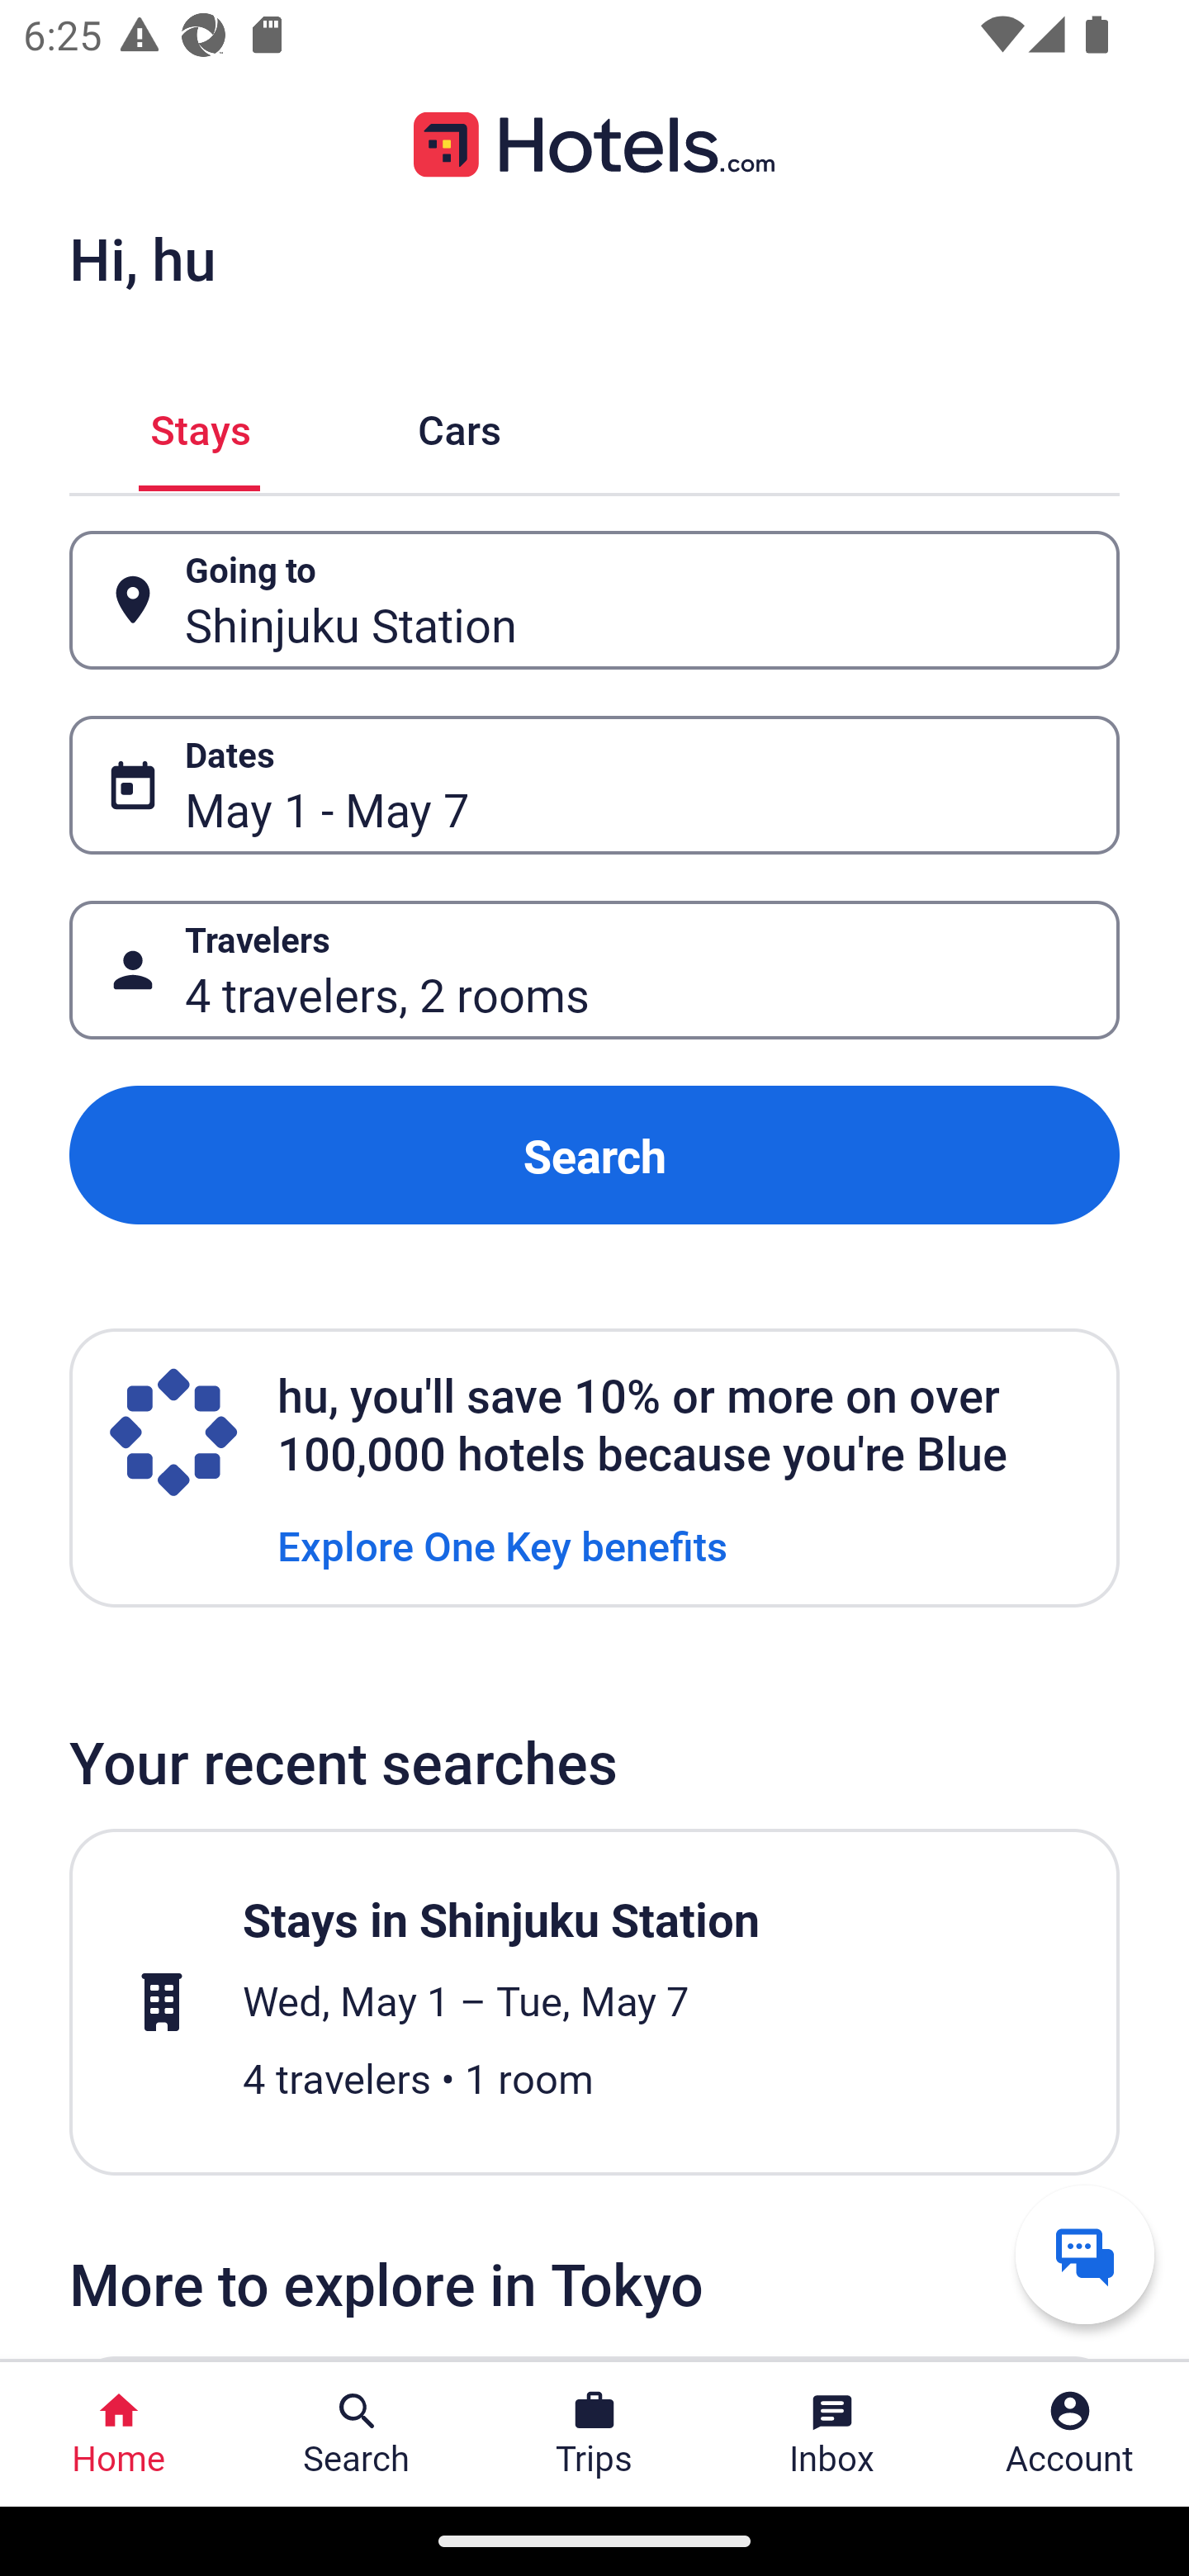 The image size is (1189, 2576). Describe the element at coordinates (594, 785) in the screenshot. I see `Dates Button May 1 - May 7` at that location.